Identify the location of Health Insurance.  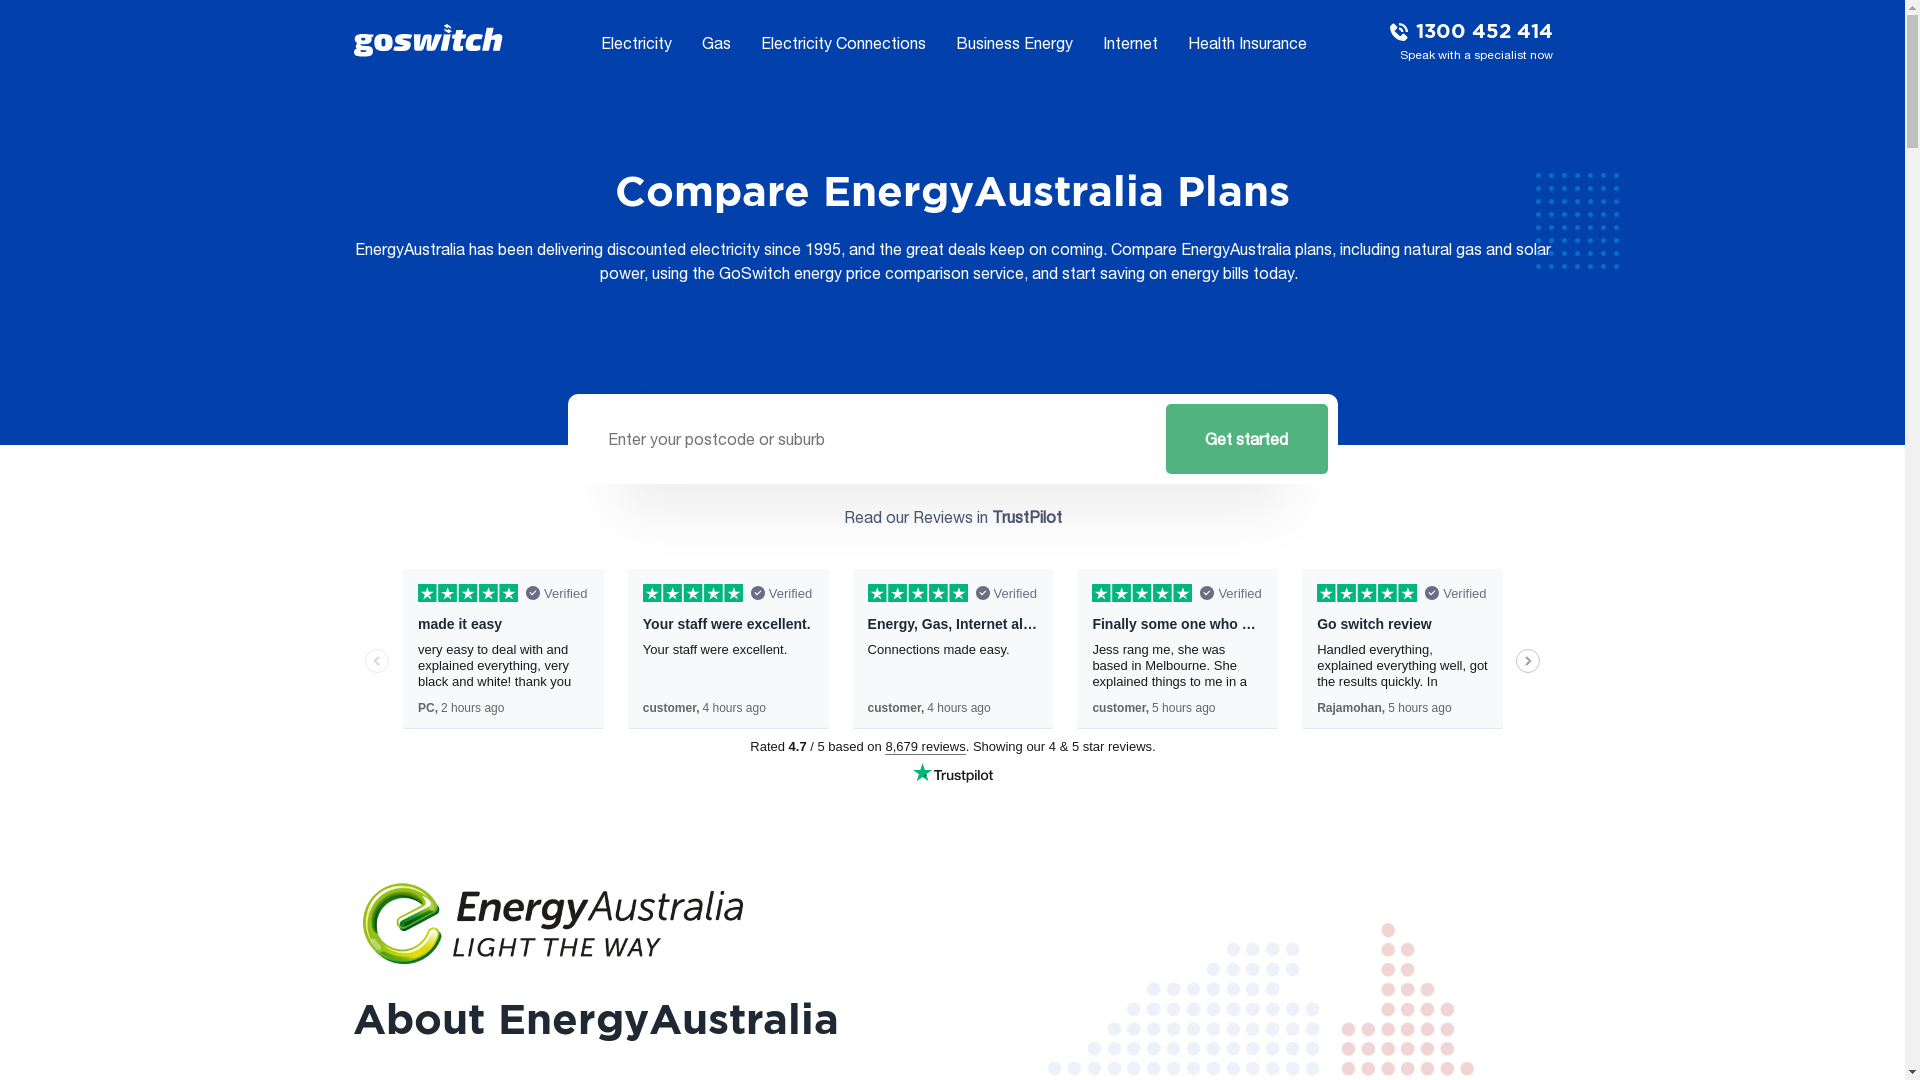
(1248, 43).